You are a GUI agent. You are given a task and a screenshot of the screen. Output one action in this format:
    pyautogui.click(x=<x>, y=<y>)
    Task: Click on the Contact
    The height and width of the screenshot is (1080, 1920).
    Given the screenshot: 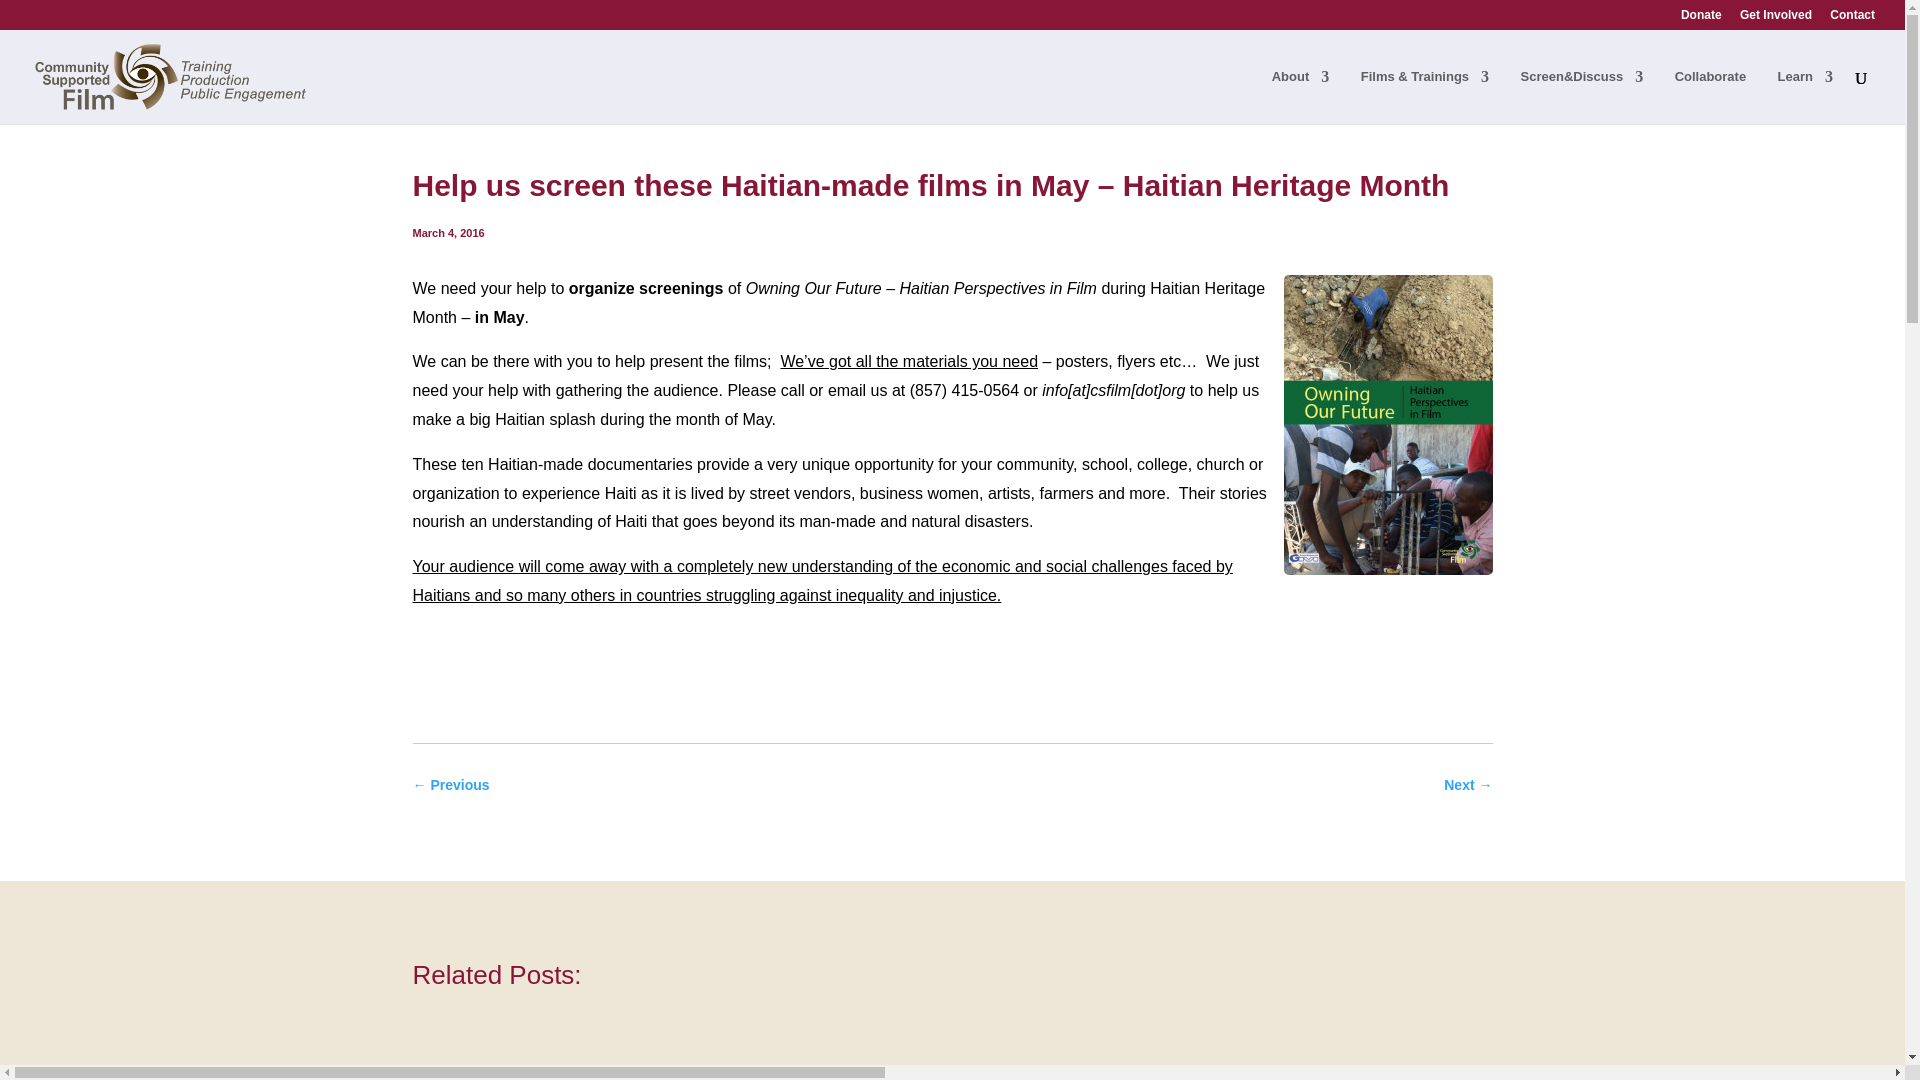 What is the action you would take?
    pyautogui.click(x=1852, y=19)
    